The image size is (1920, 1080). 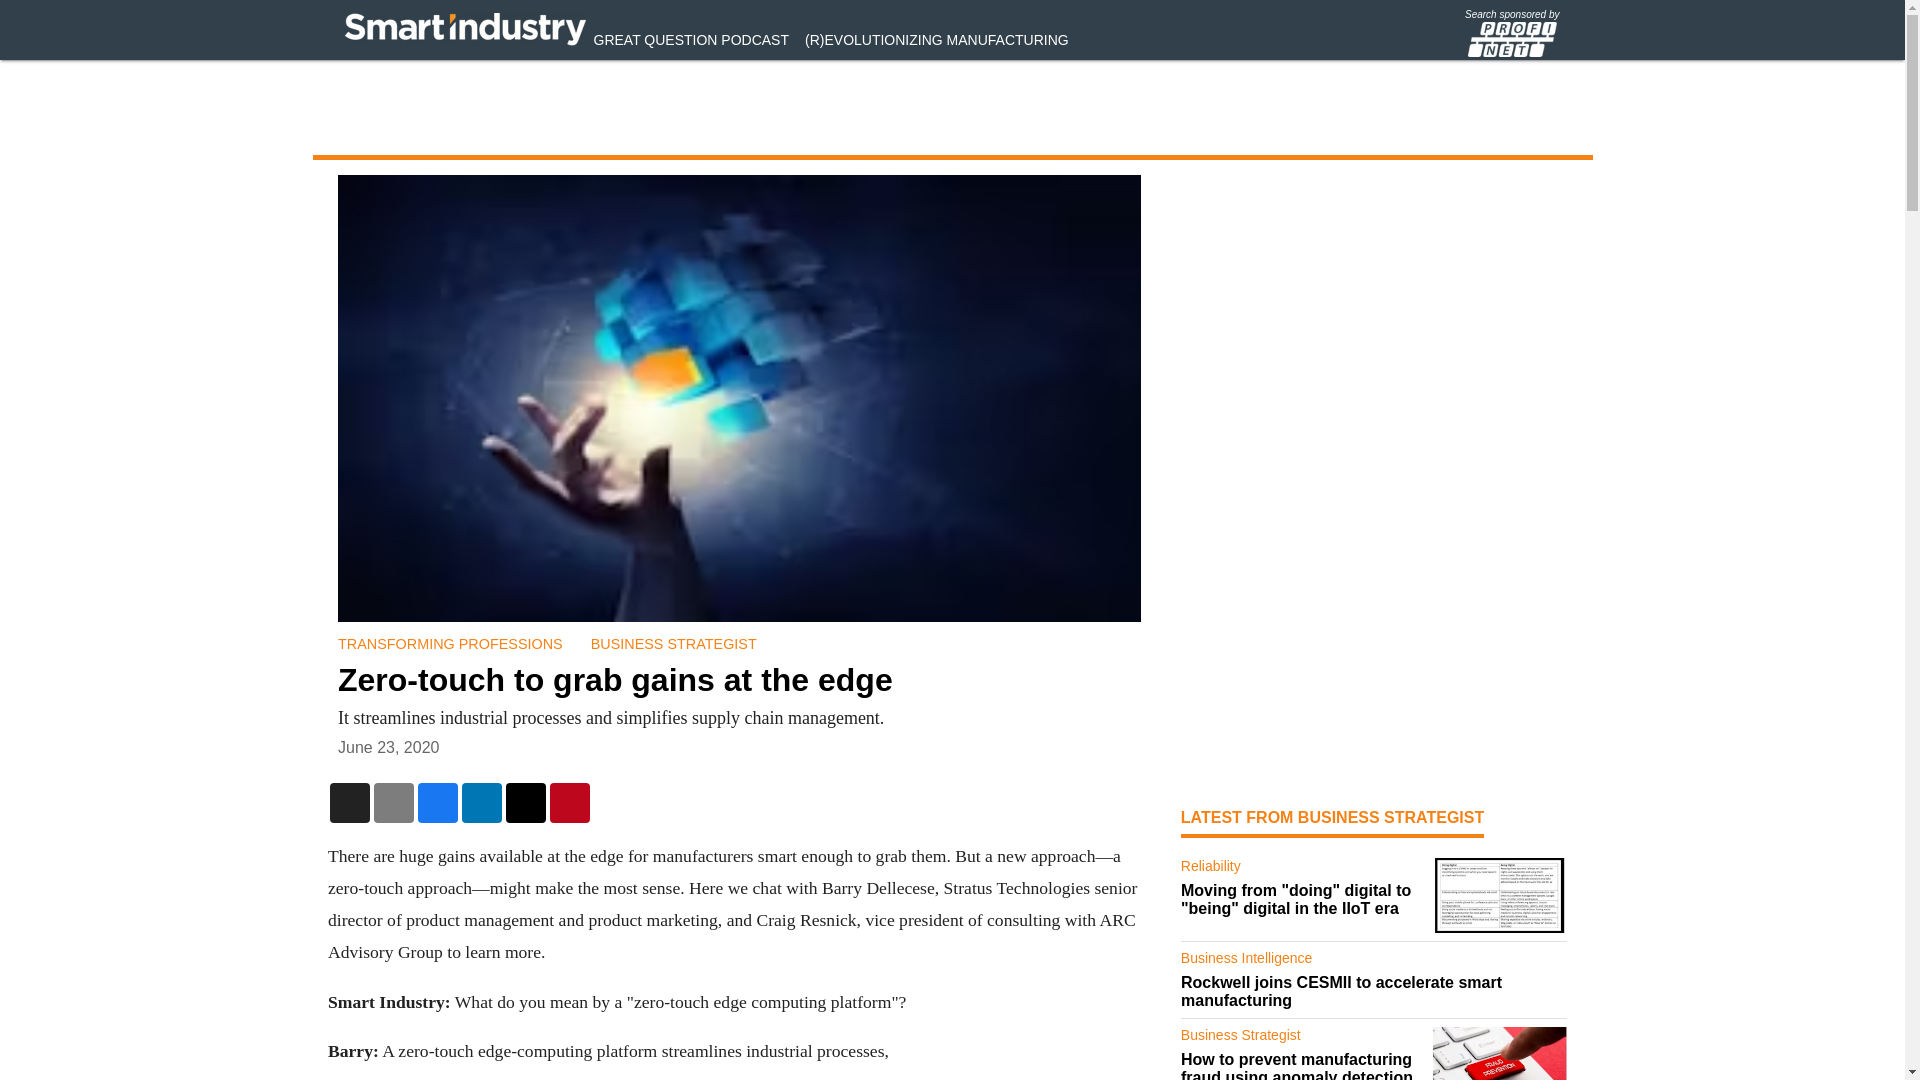 What do you see at coordinates (1374, 962) in the screenshot?
I see `Business Intelligence` at bounding box center [1374, 962].